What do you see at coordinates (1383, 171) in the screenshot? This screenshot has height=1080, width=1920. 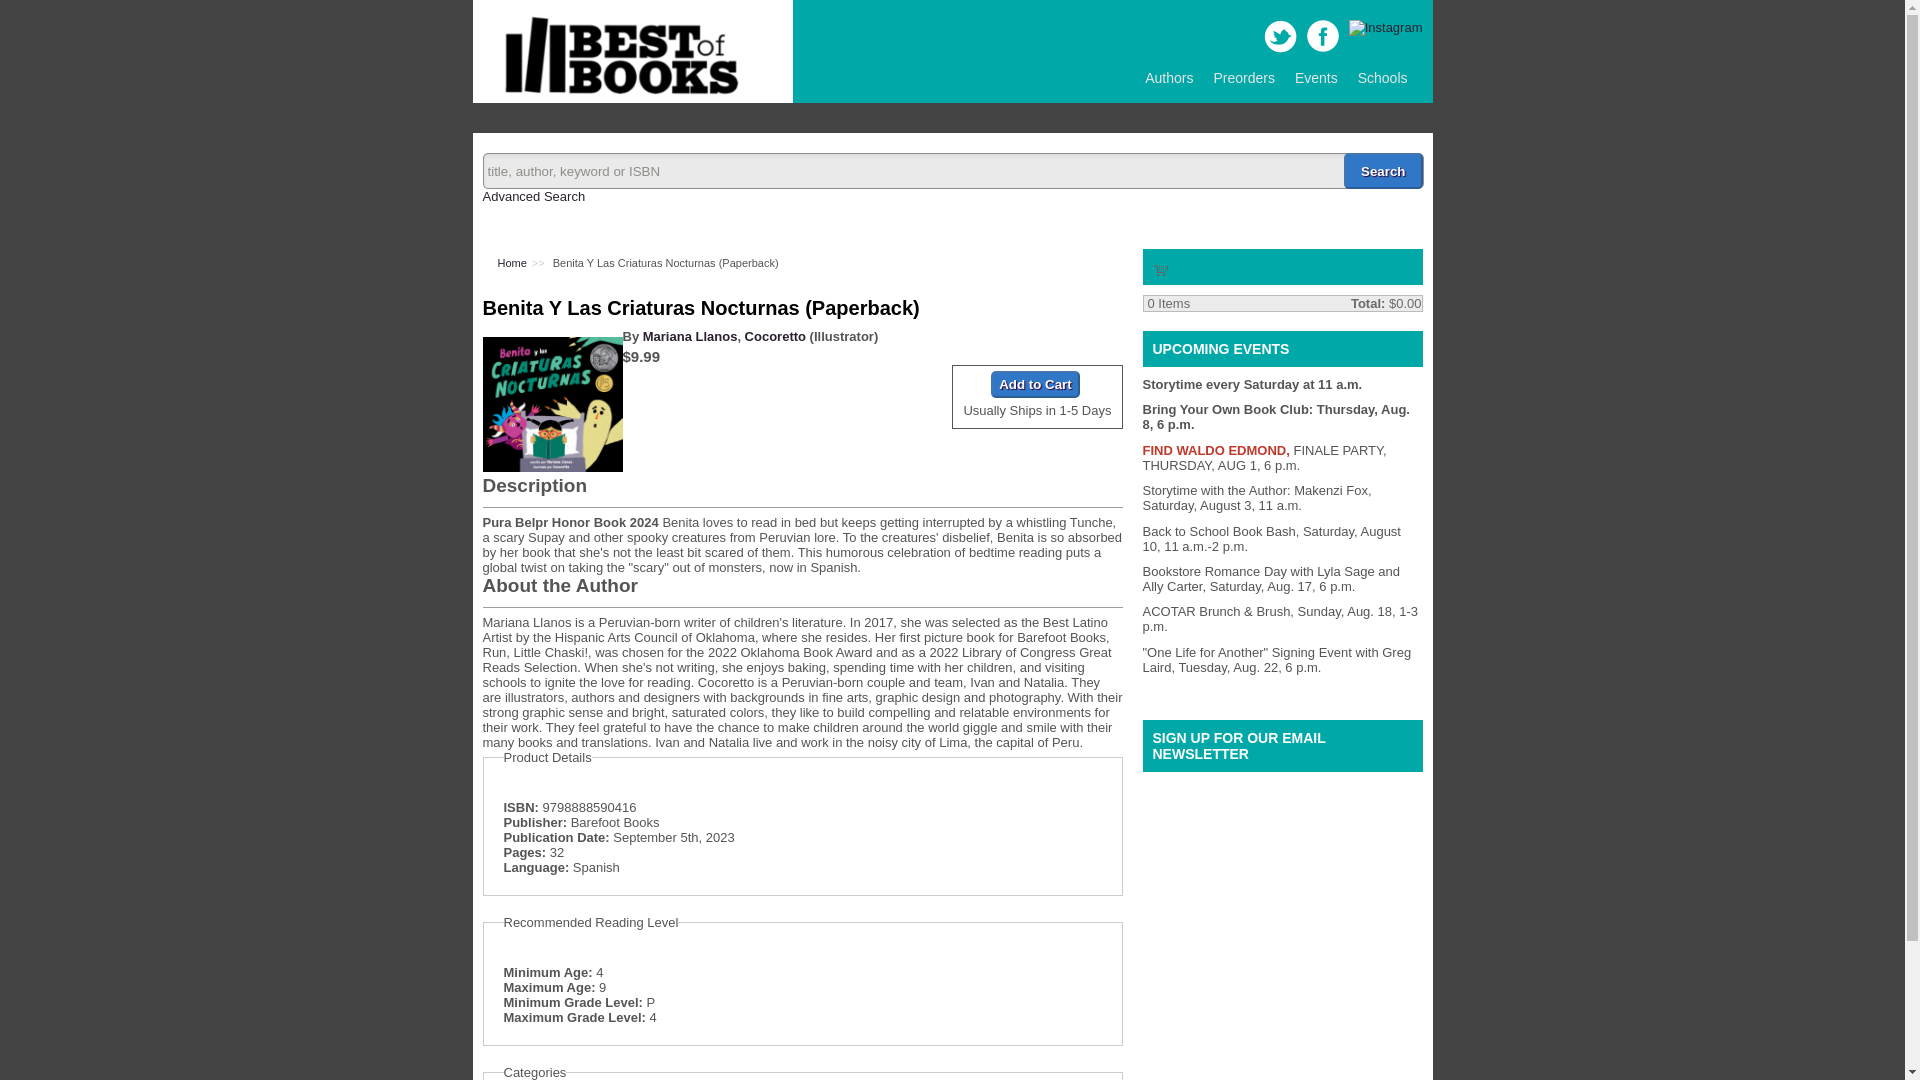 I see `Search` at bounding box center [1383, 171].